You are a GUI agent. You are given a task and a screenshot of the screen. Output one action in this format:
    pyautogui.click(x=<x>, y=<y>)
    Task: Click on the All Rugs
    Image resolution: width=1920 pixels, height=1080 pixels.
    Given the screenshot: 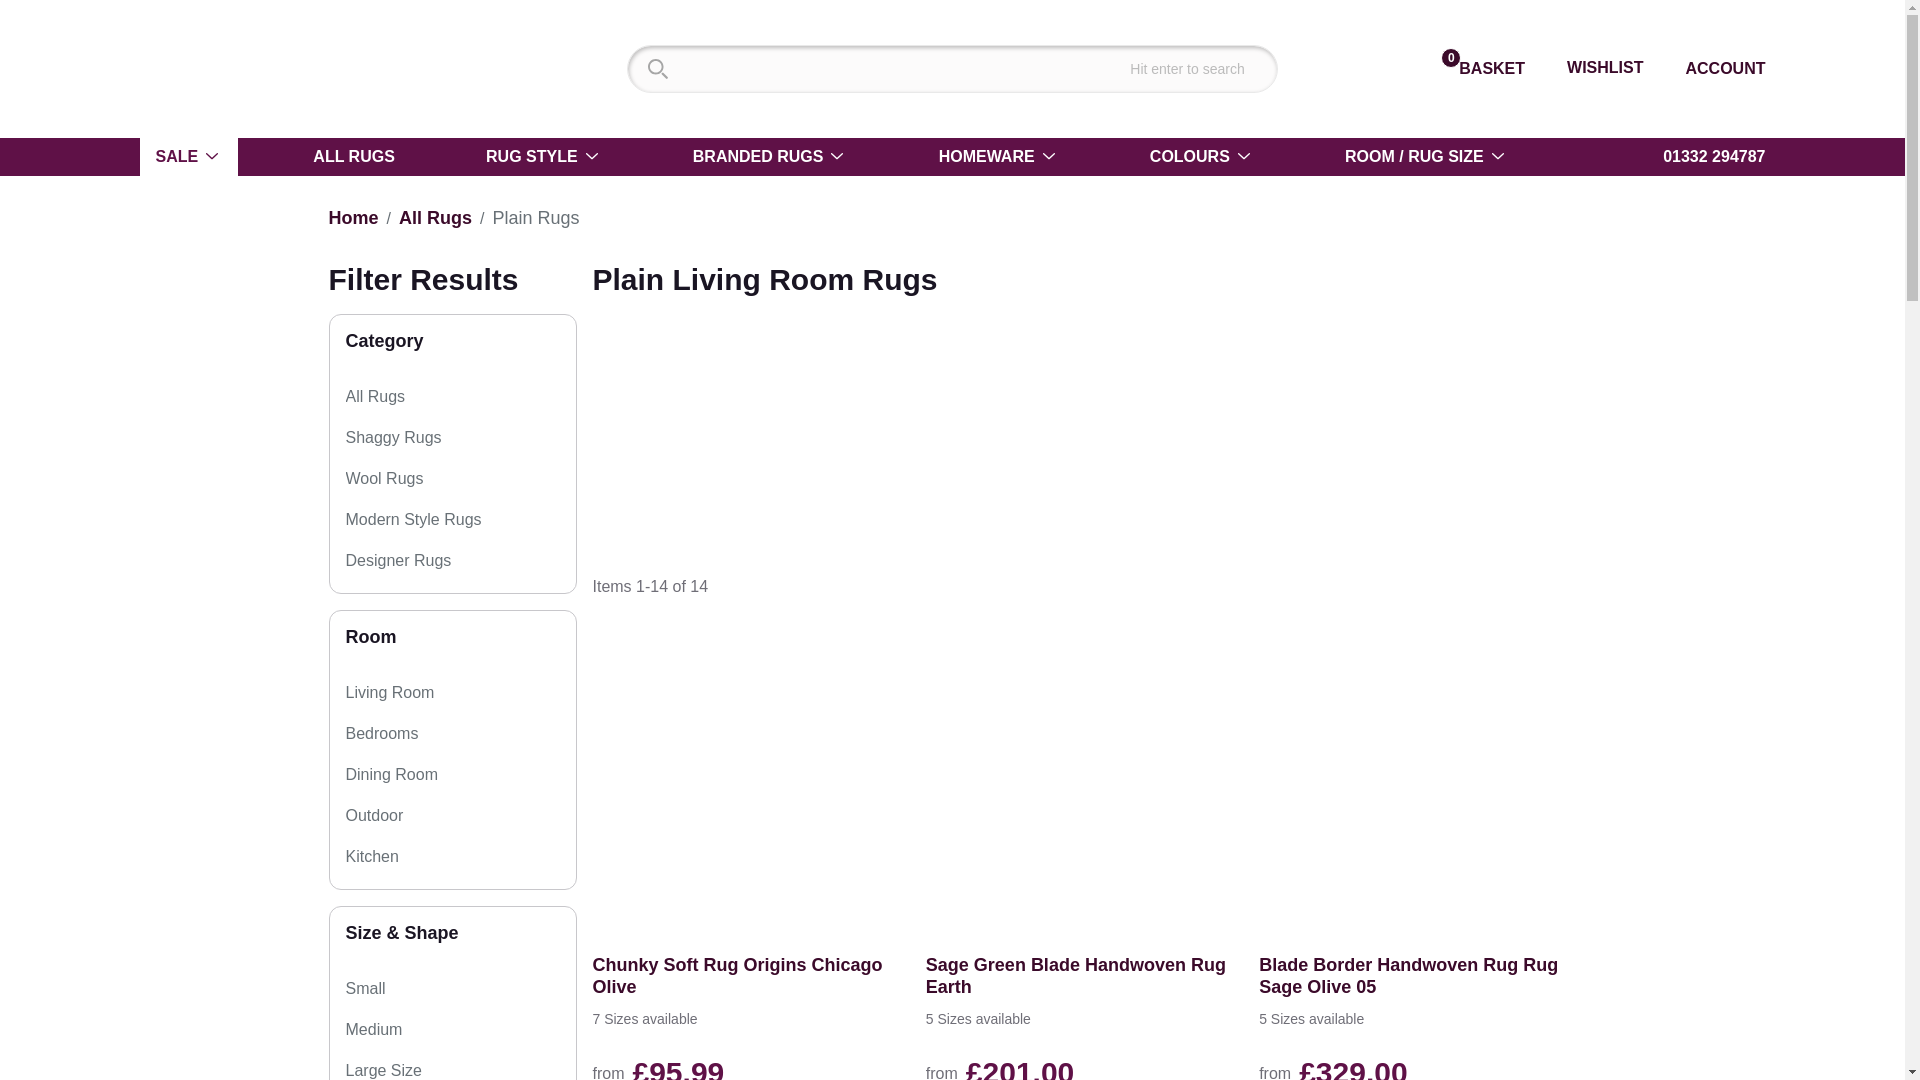 What is the action you would take?
    pyautogui.click(x=436, y=218)
    